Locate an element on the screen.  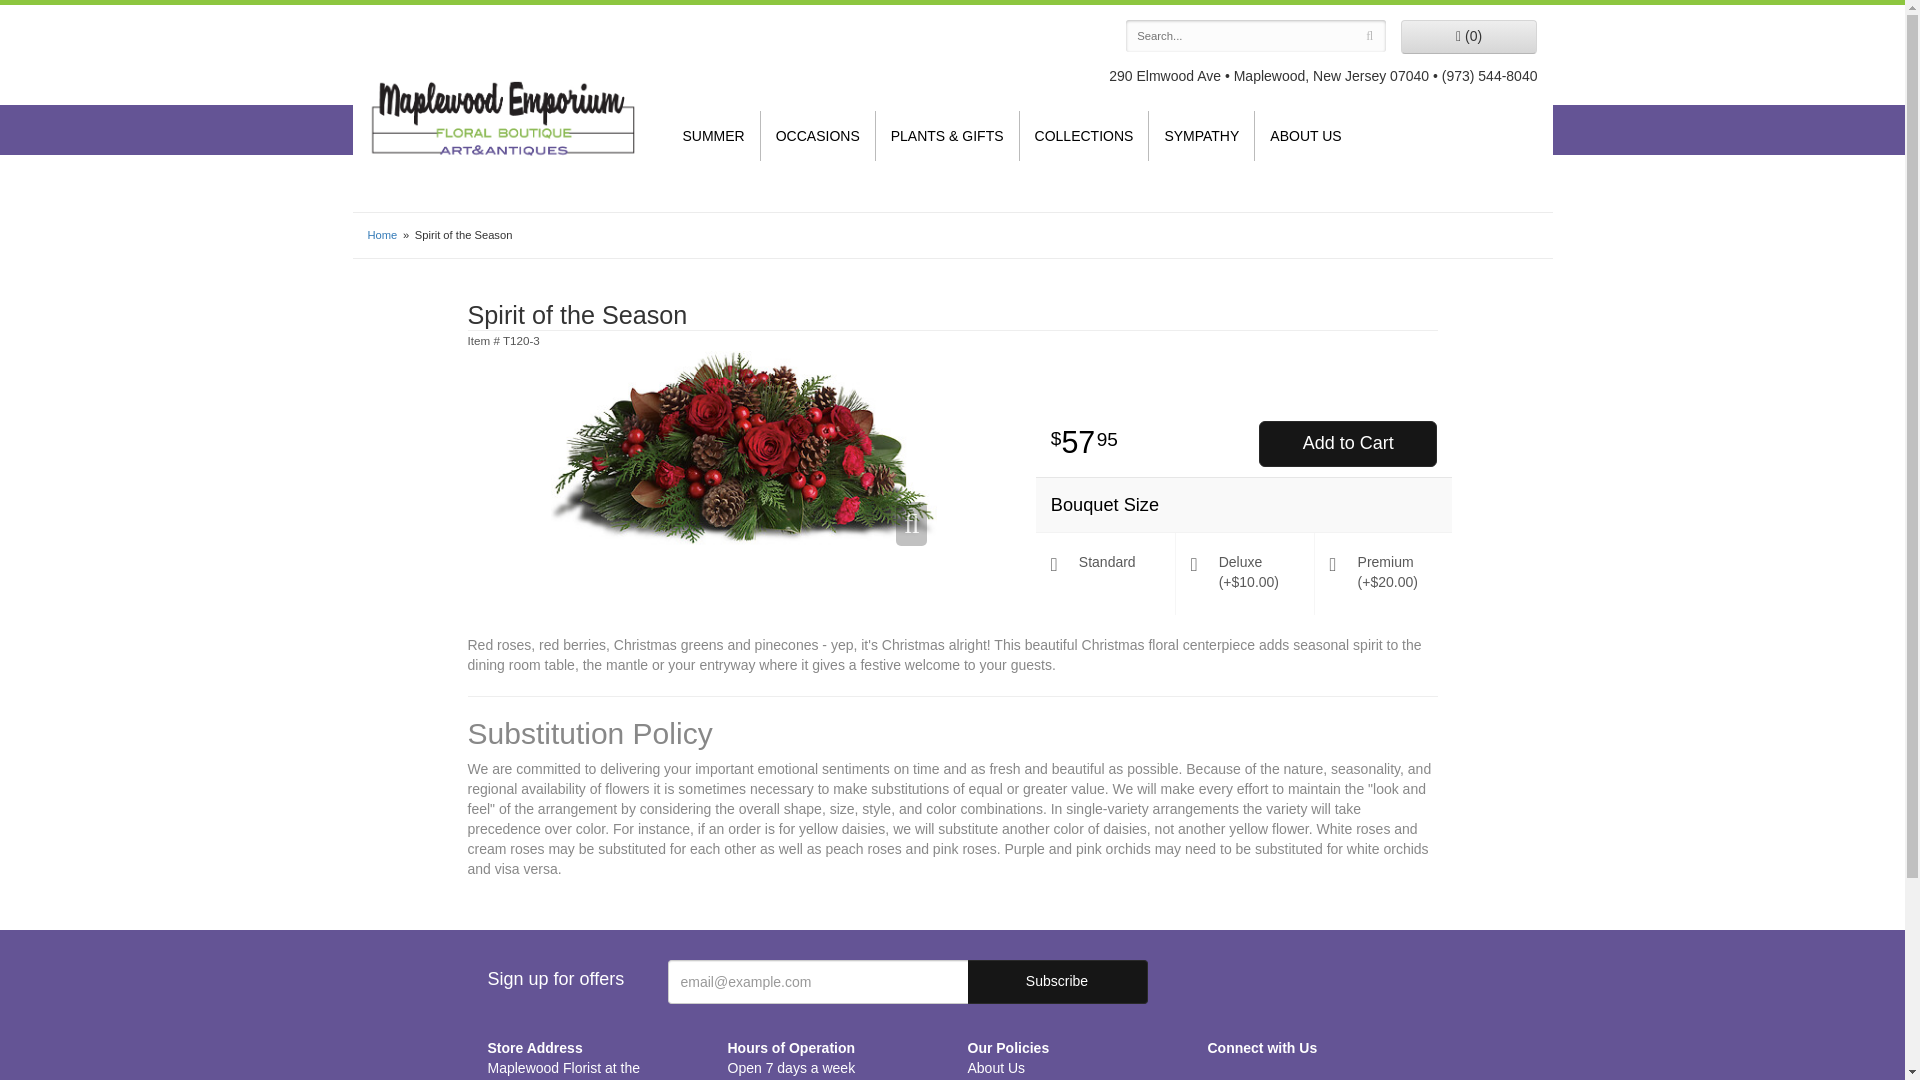
COLLECTIONS is located at coordinates (1084, 136).